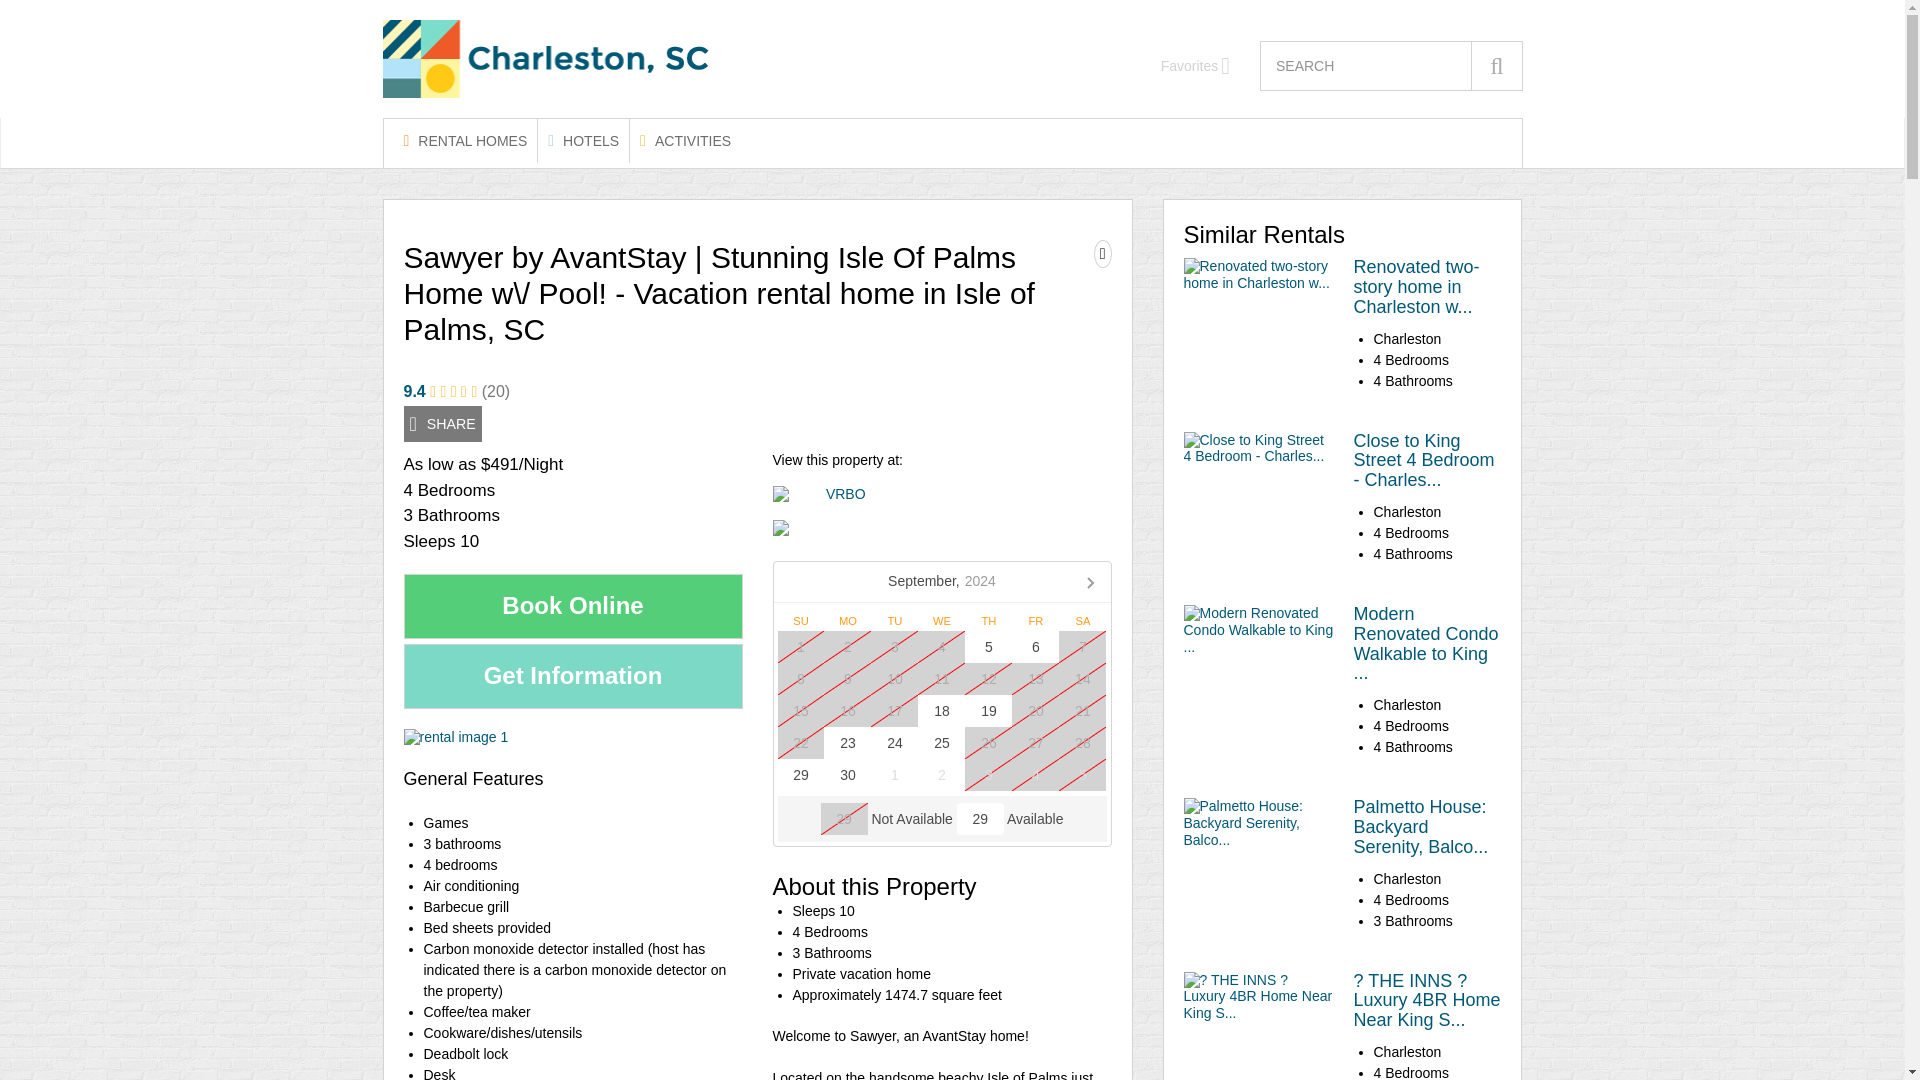 This screenshot has width=1920, height=1080. I want to click on ACTIVITIES, so click(685, 140).